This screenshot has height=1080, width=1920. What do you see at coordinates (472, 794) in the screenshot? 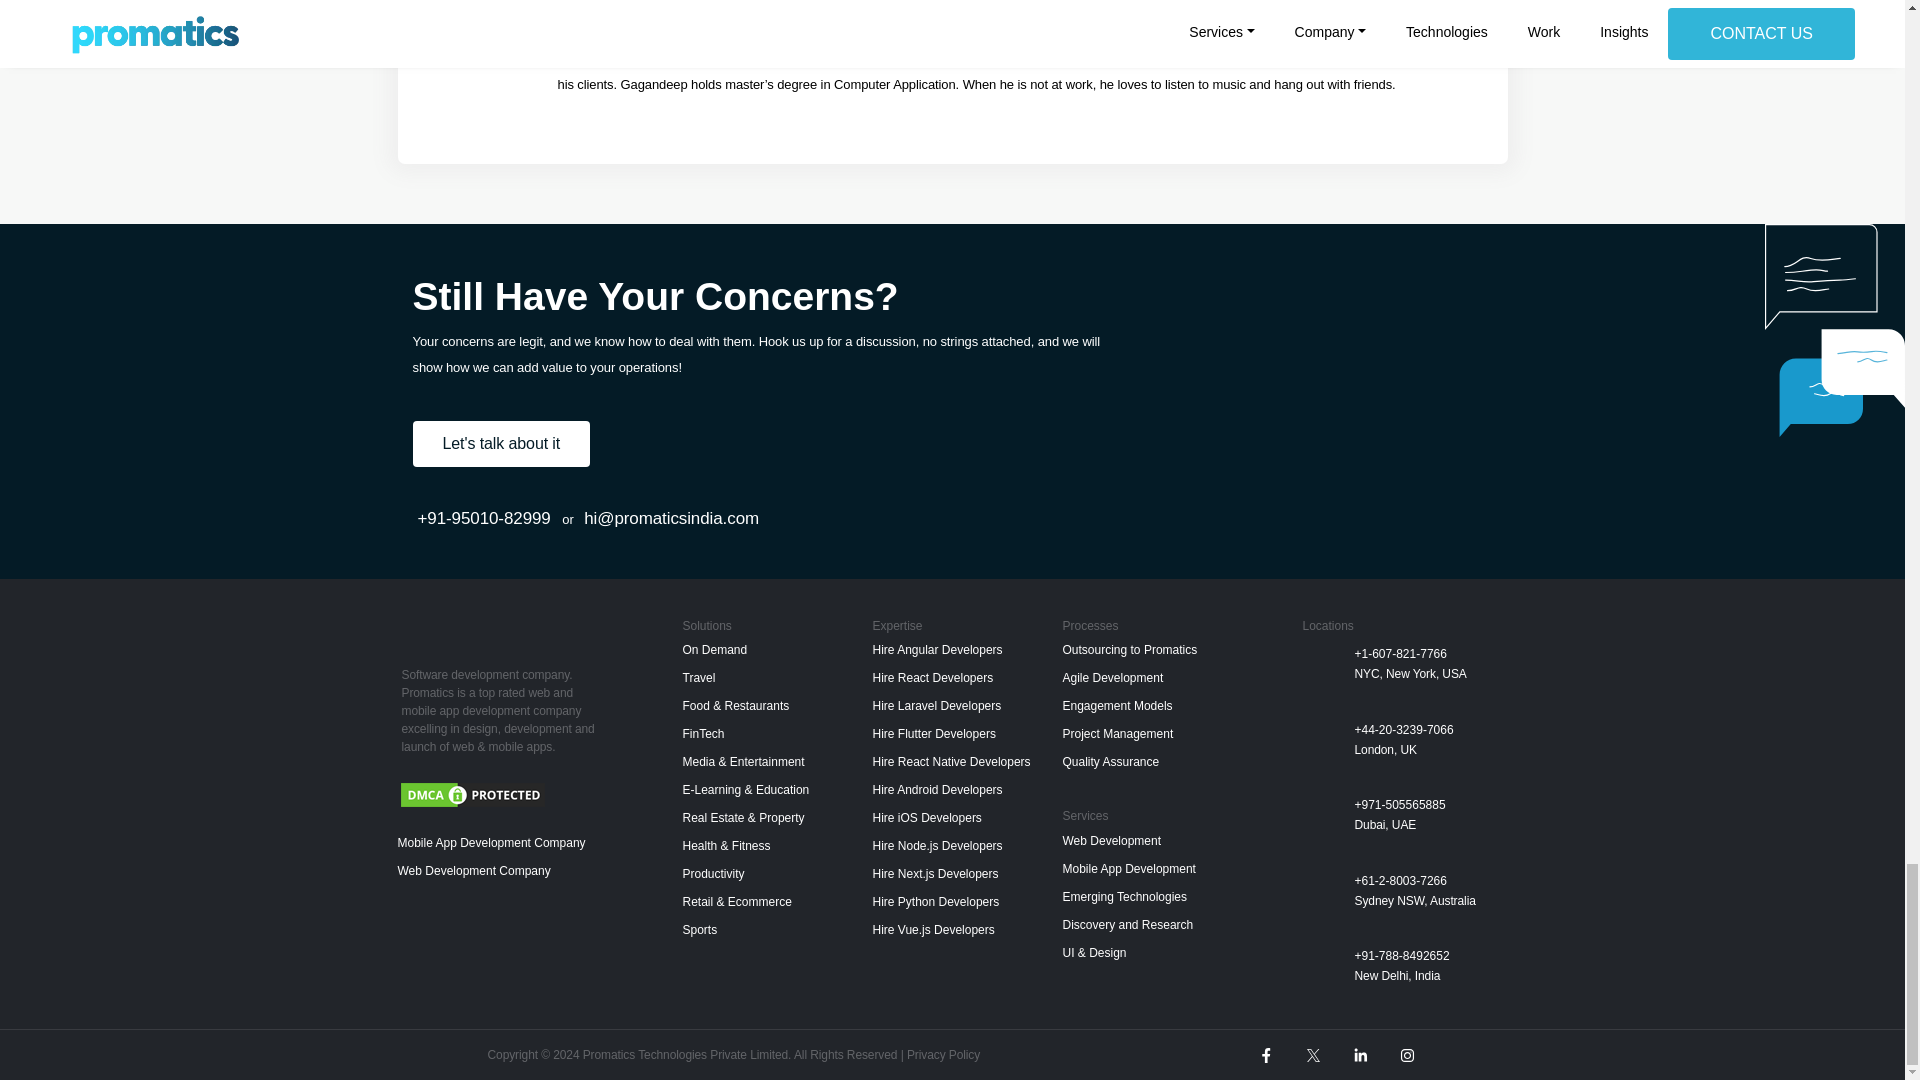
I see `DMCA.com Protection Status` at bounding box center [472, 794].